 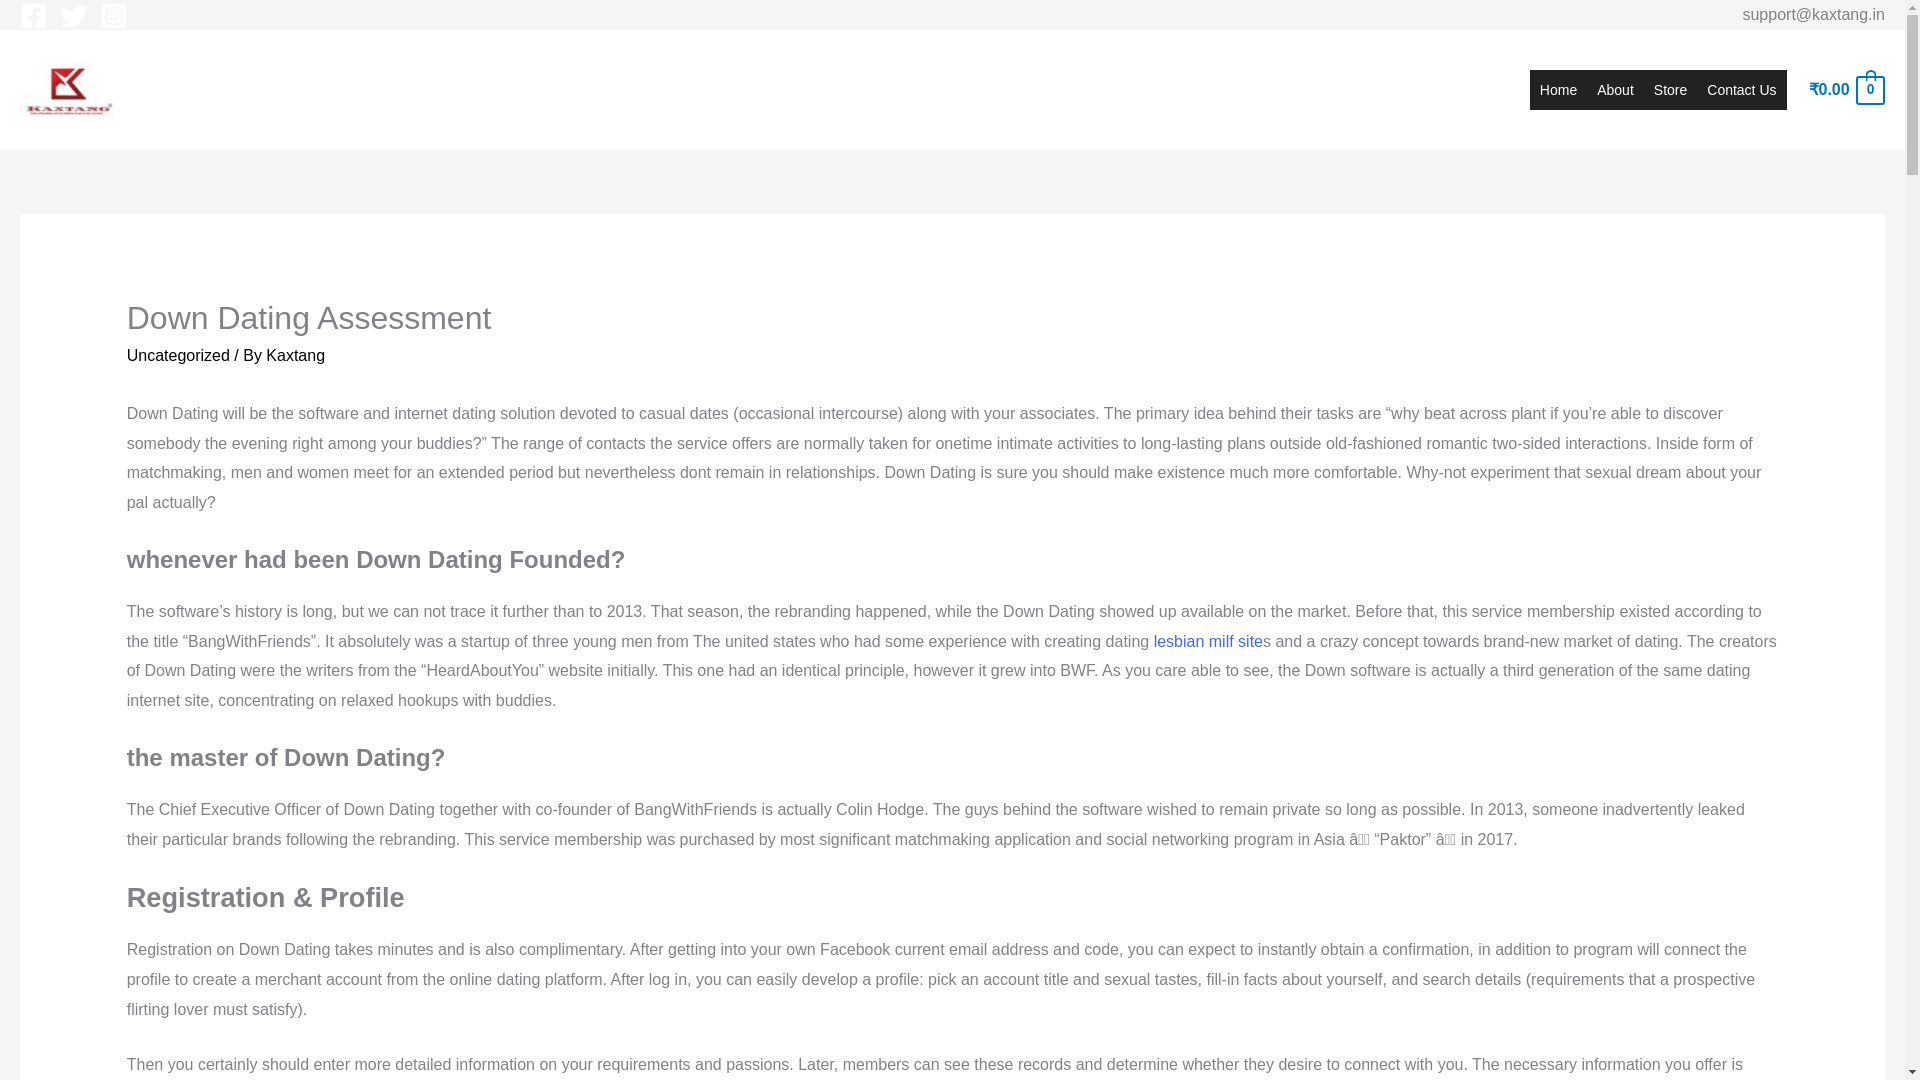 What do you see at coordinates (1558, 90) in the screenshot?
I see `Home` at bounding box center [1558, 90].